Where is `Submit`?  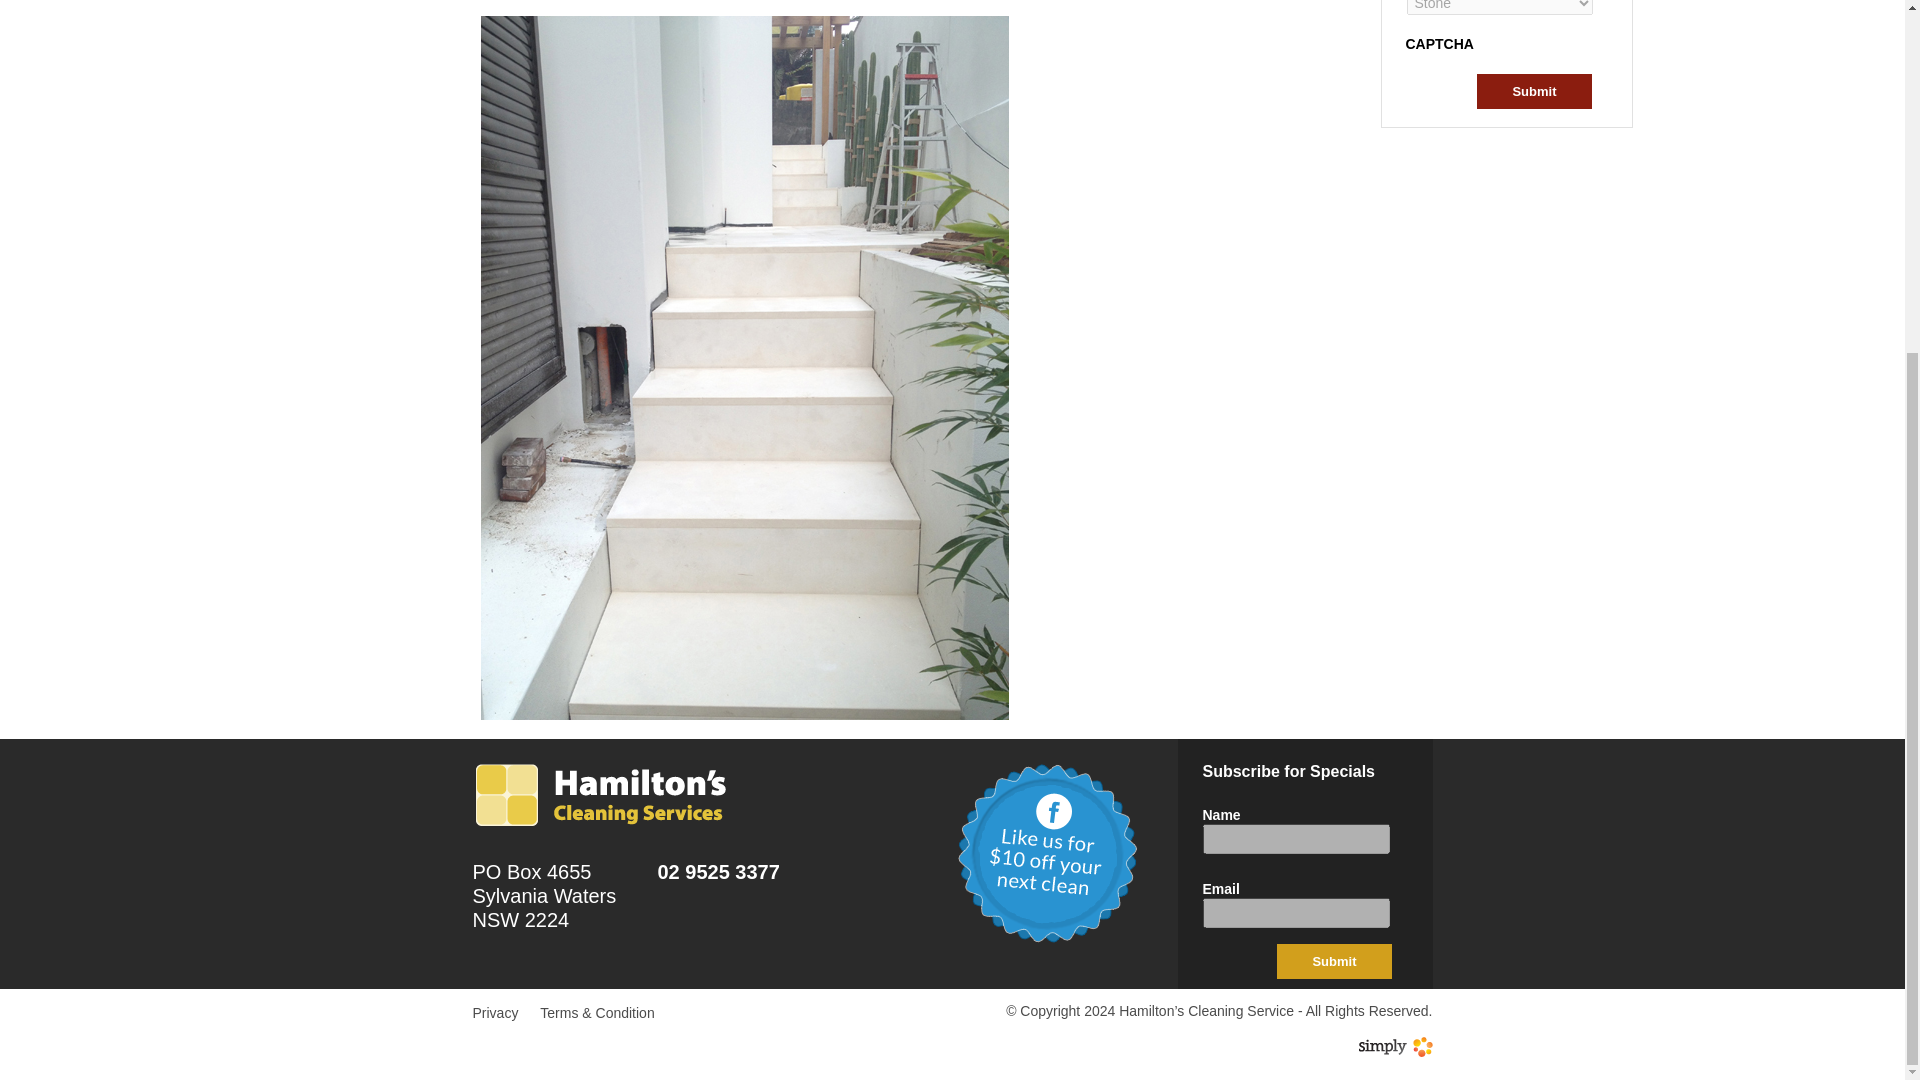
Submit is located at coordinates (1333, 960).